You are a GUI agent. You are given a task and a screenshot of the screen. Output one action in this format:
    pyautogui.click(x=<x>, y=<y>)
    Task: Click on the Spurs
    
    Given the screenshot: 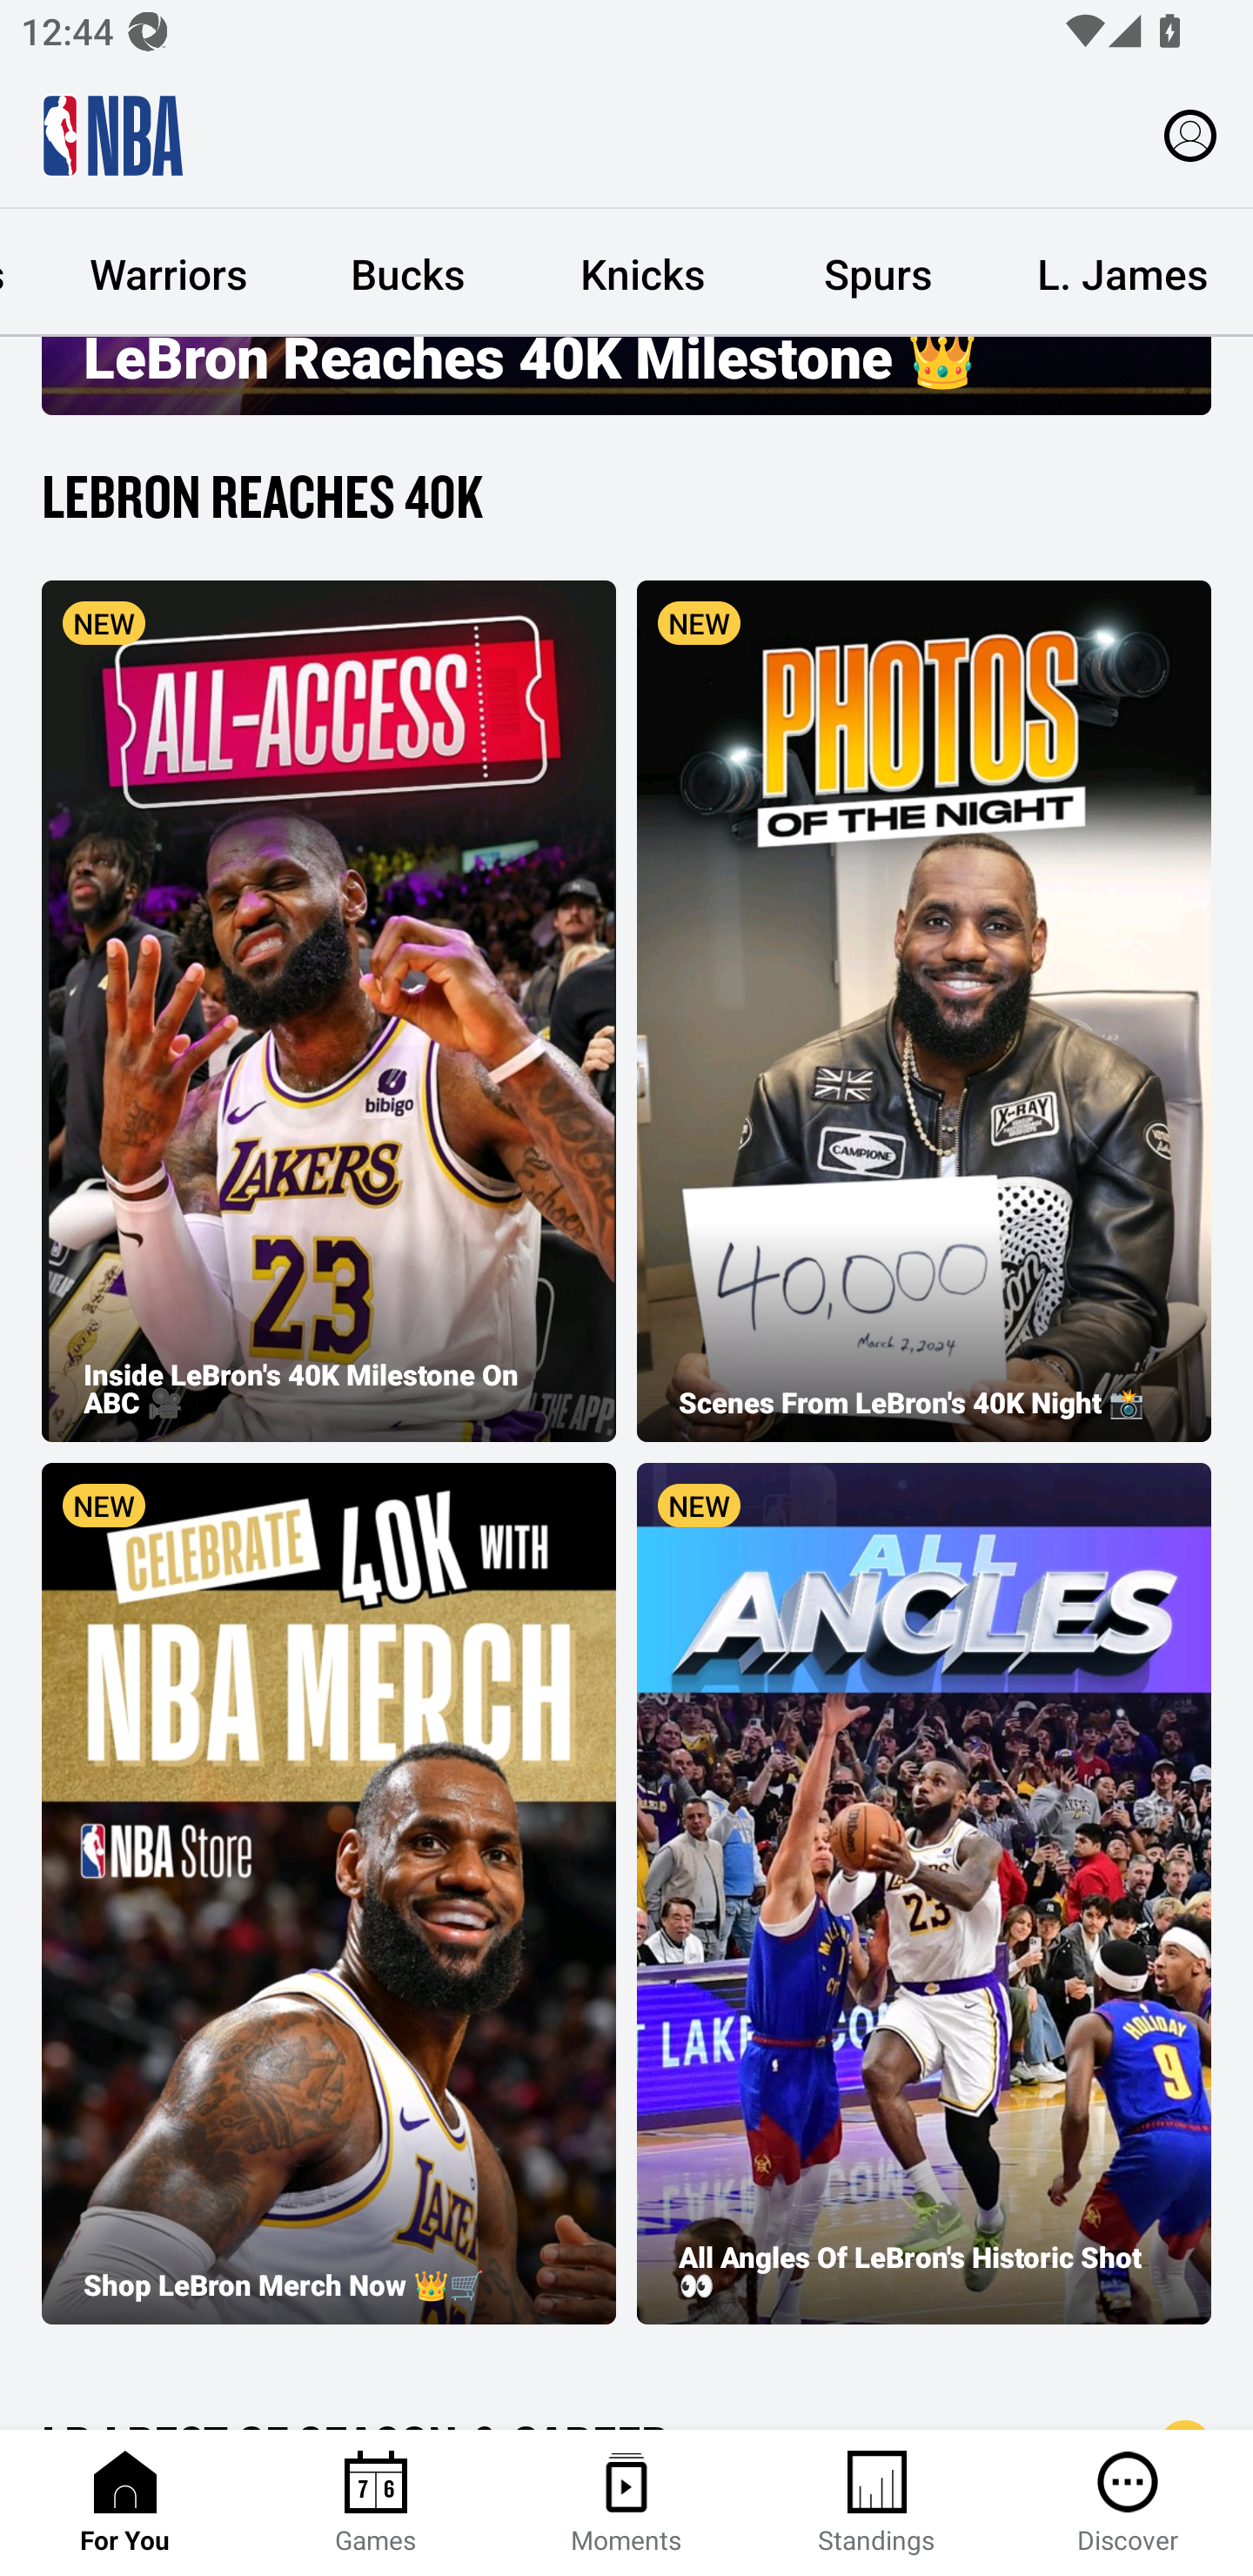 What is the action you would take?
    pyautogui.click(x=877, y=273)
    